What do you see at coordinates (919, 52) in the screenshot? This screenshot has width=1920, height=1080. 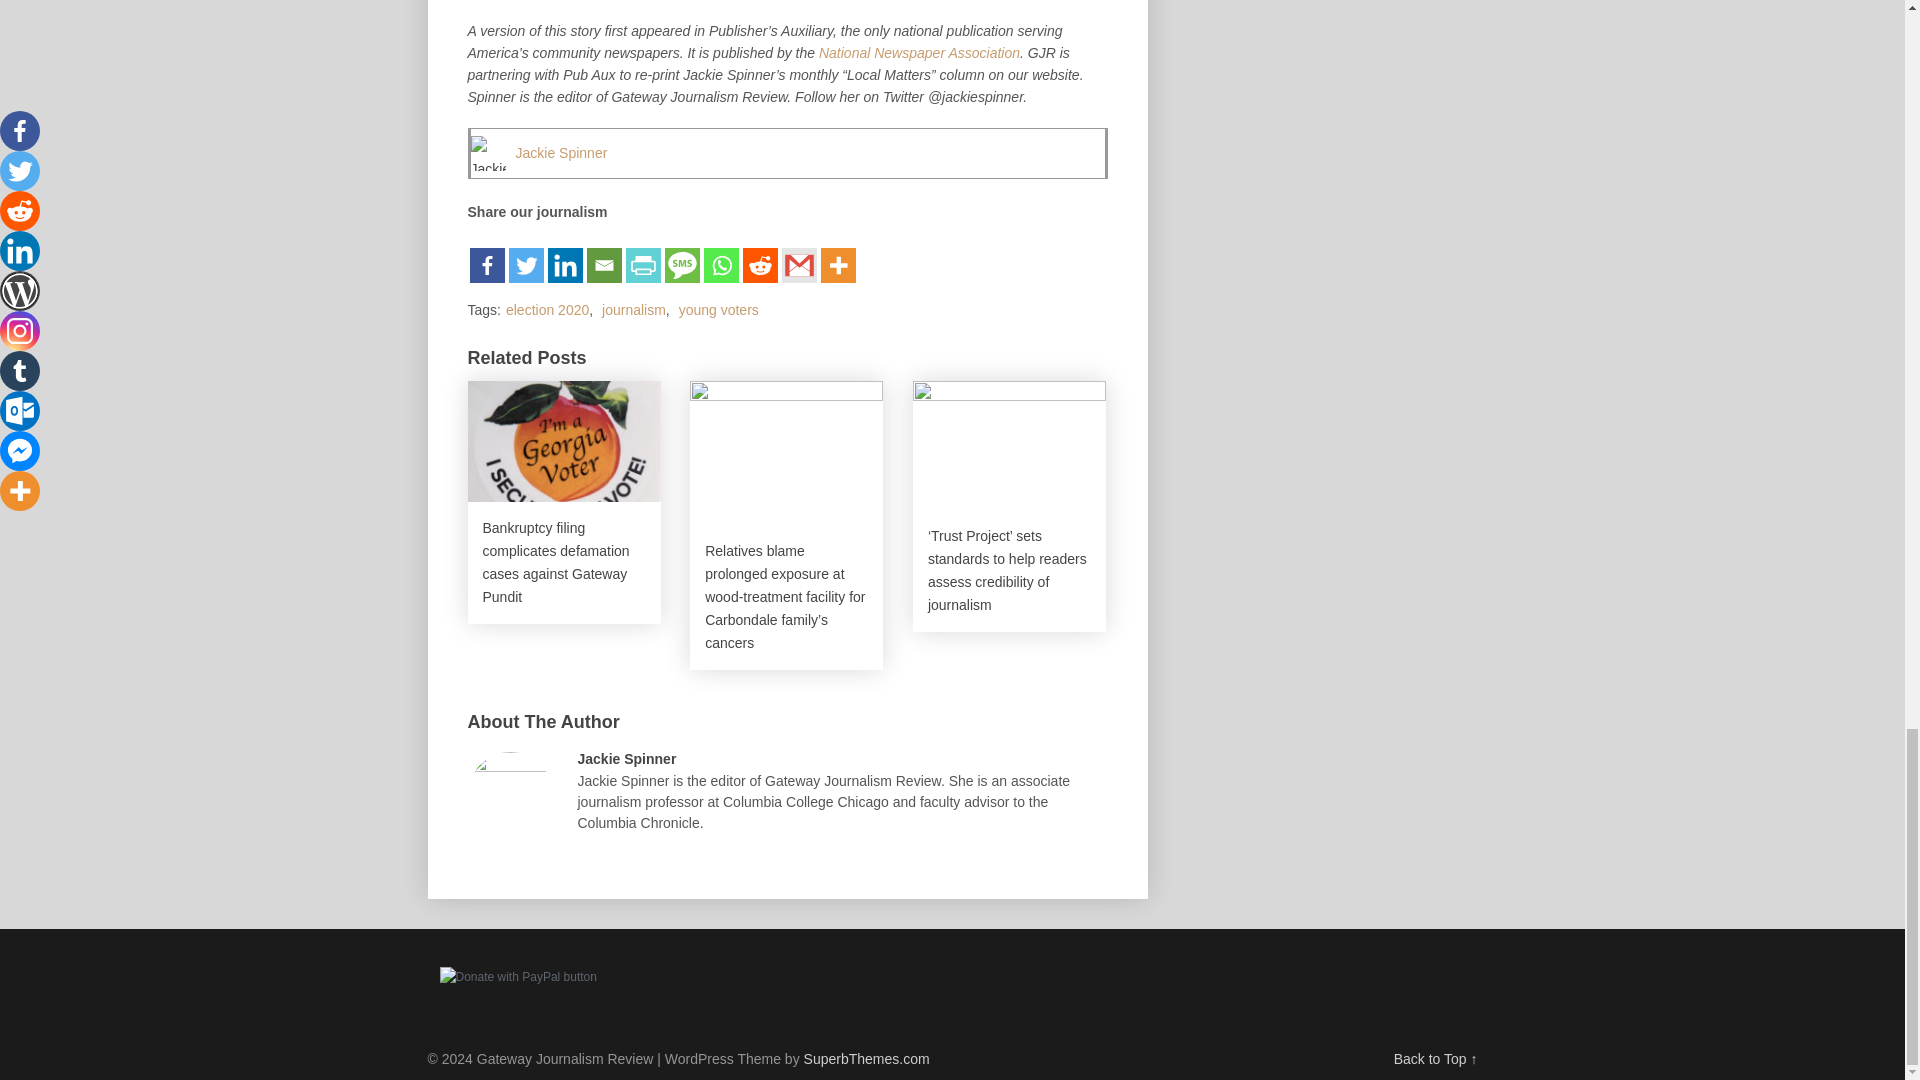 I see `National Newspaper Association` at bounding box center [919, 52].